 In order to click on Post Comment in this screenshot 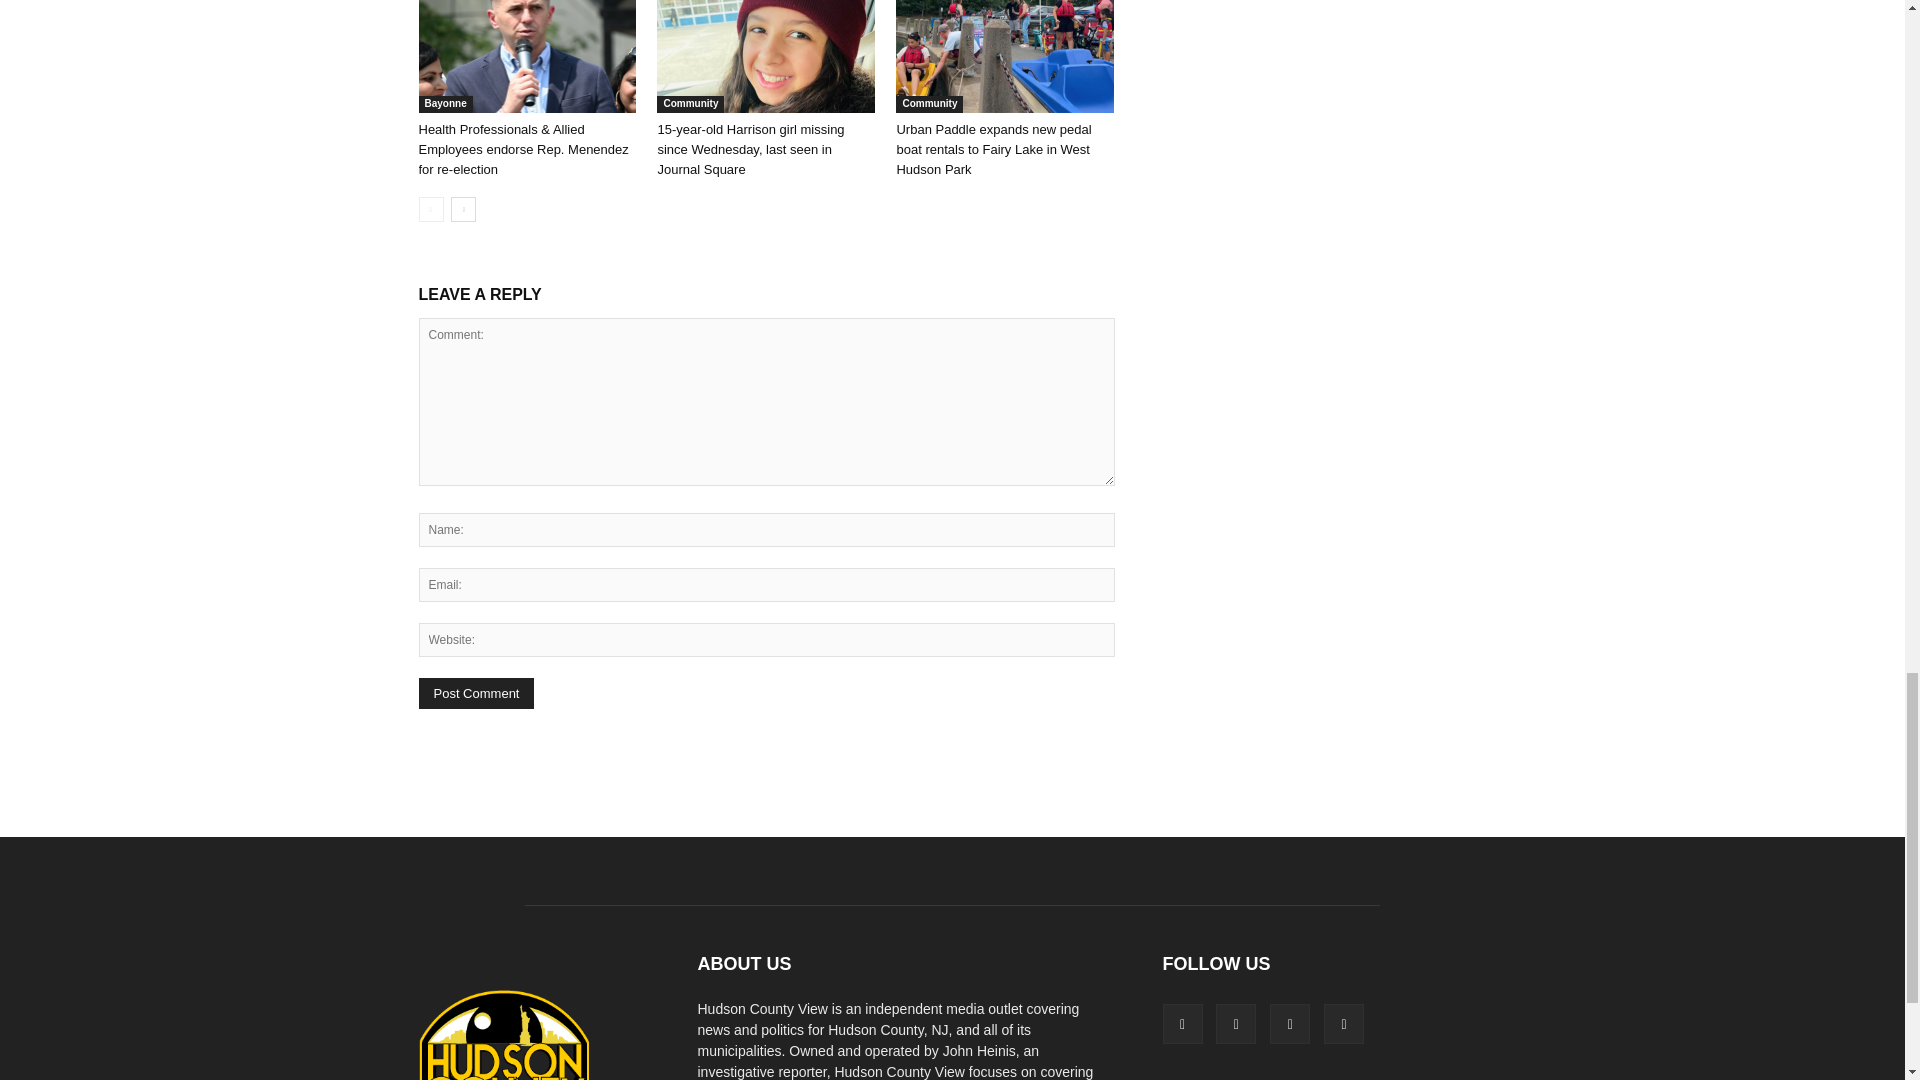, I will do `click(476, 693)`.